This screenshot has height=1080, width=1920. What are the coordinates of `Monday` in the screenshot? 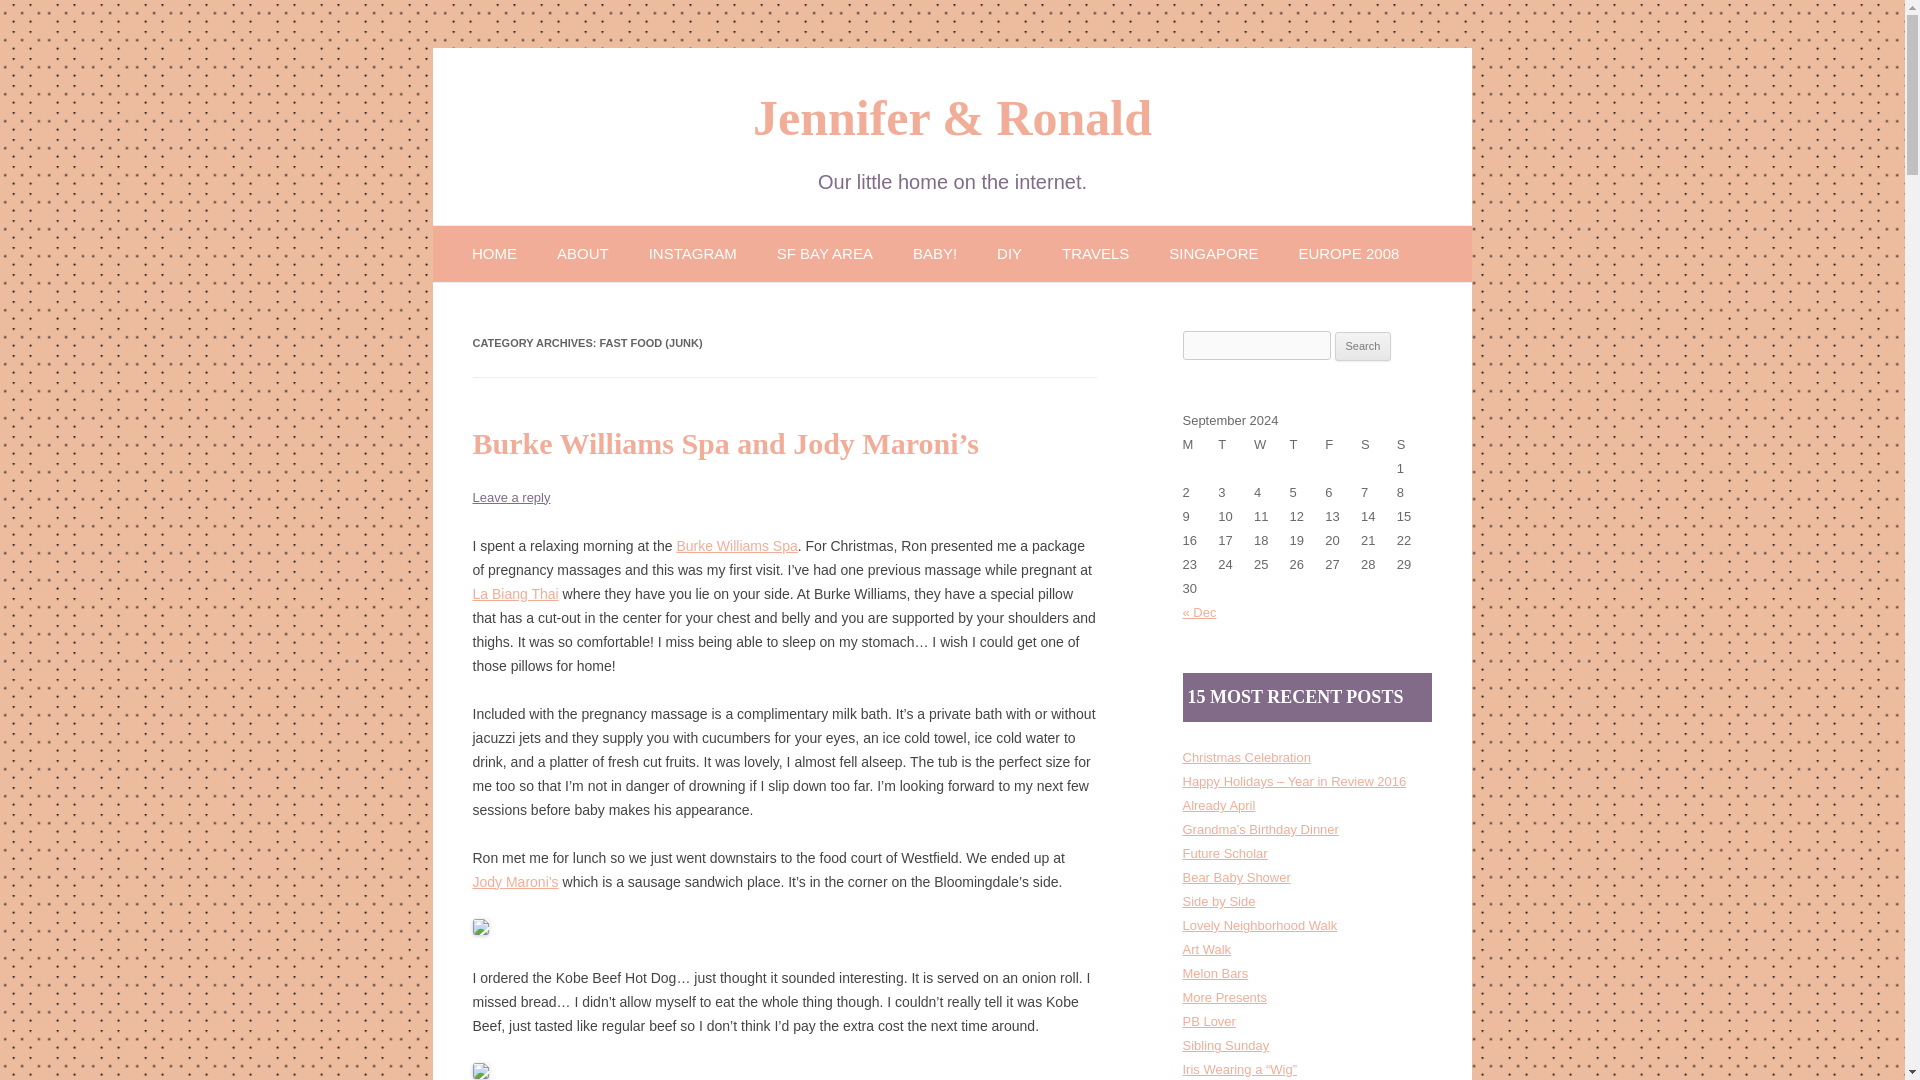 It's located at (1200, 444).